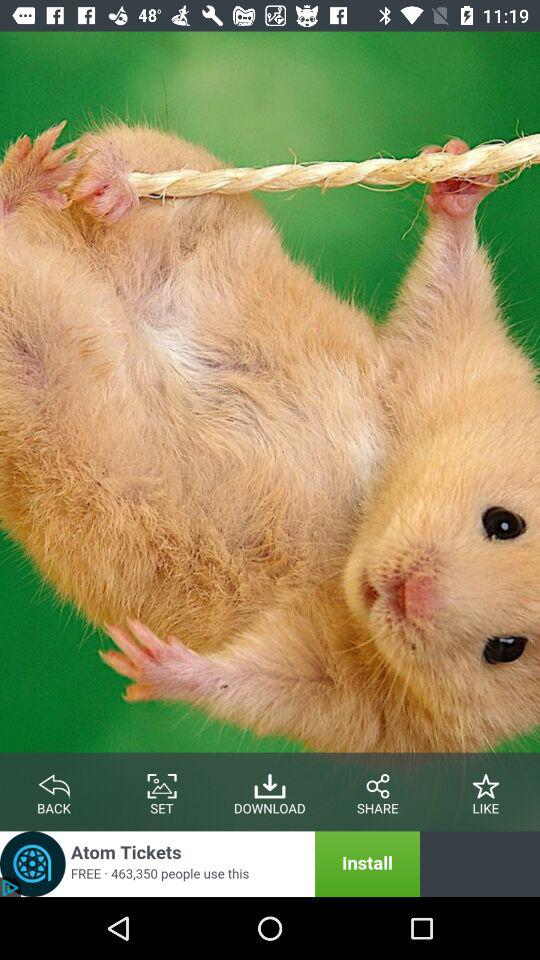  Describe the element at coordinates (486, 782) in the screenshot. I see `like` at that location.